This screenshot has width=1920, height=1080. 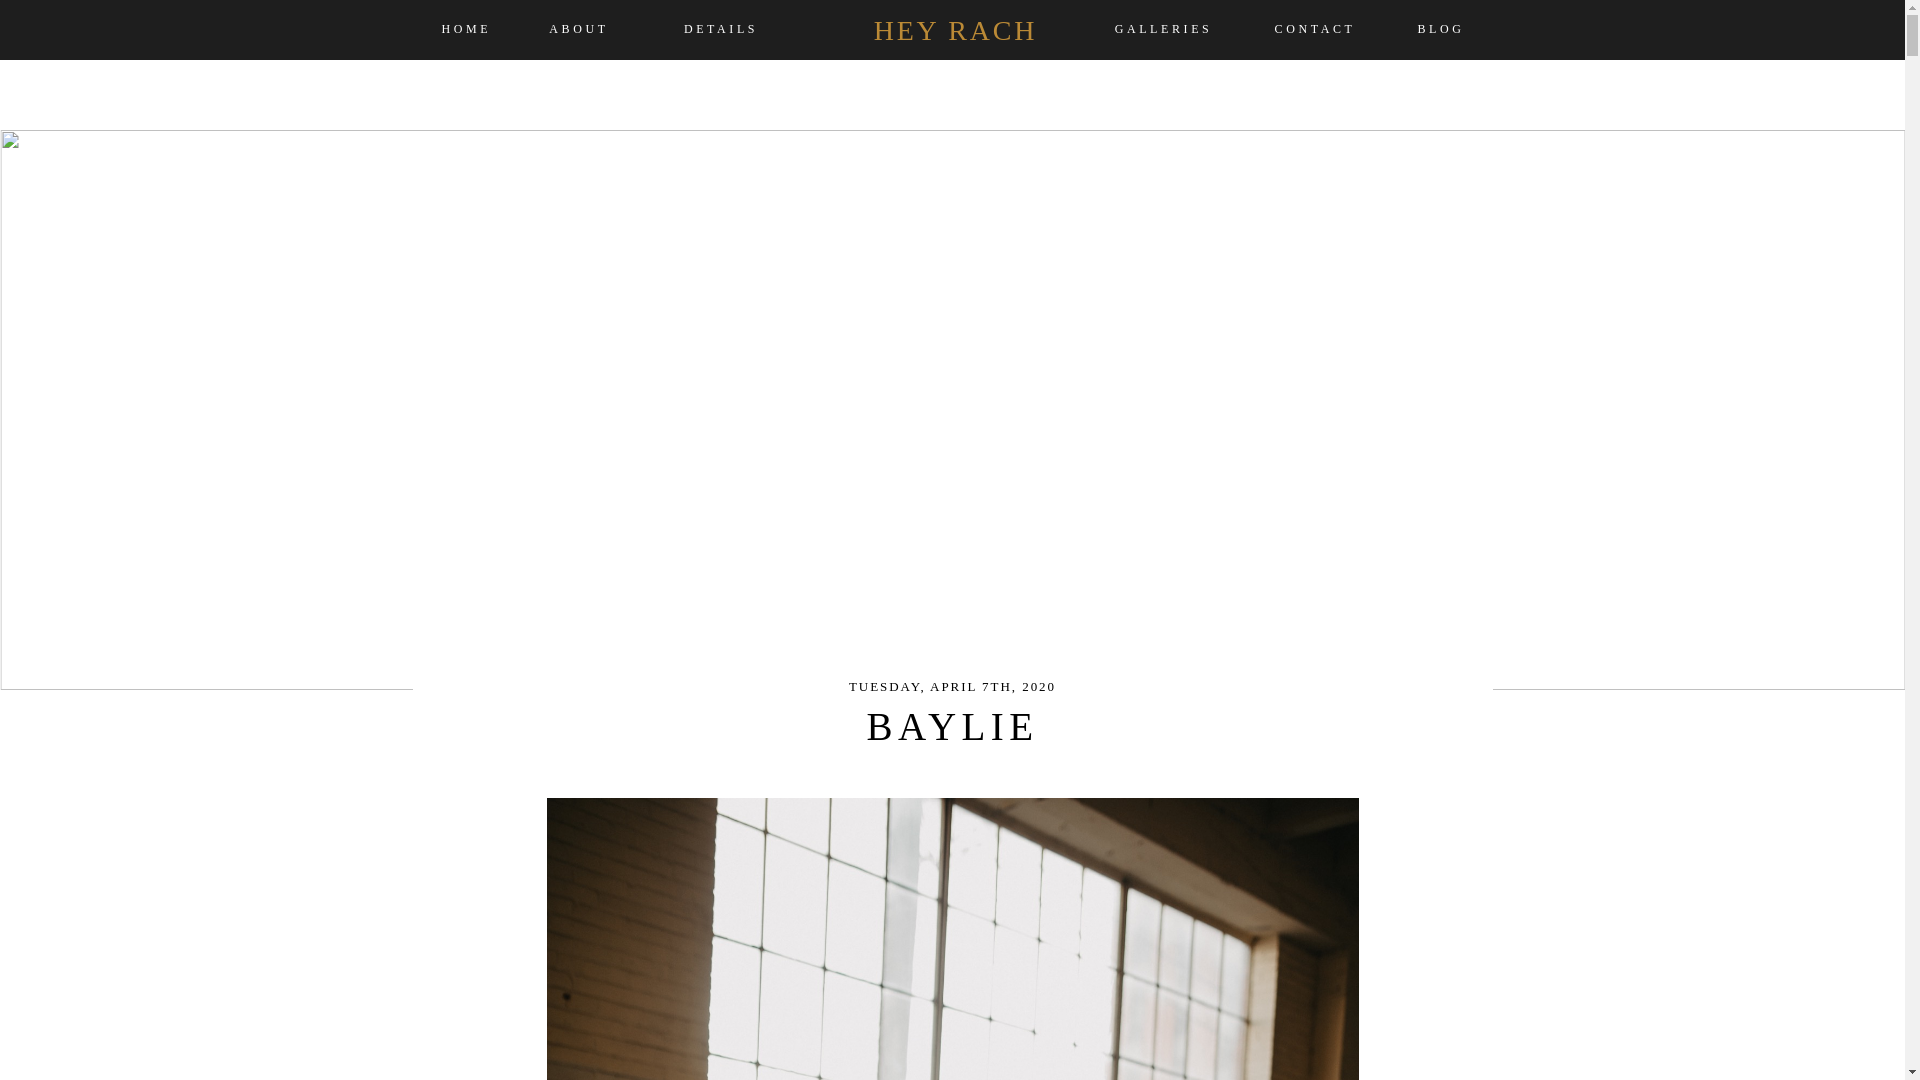 I want to click on BLOG, so click(x=1441, y=30).